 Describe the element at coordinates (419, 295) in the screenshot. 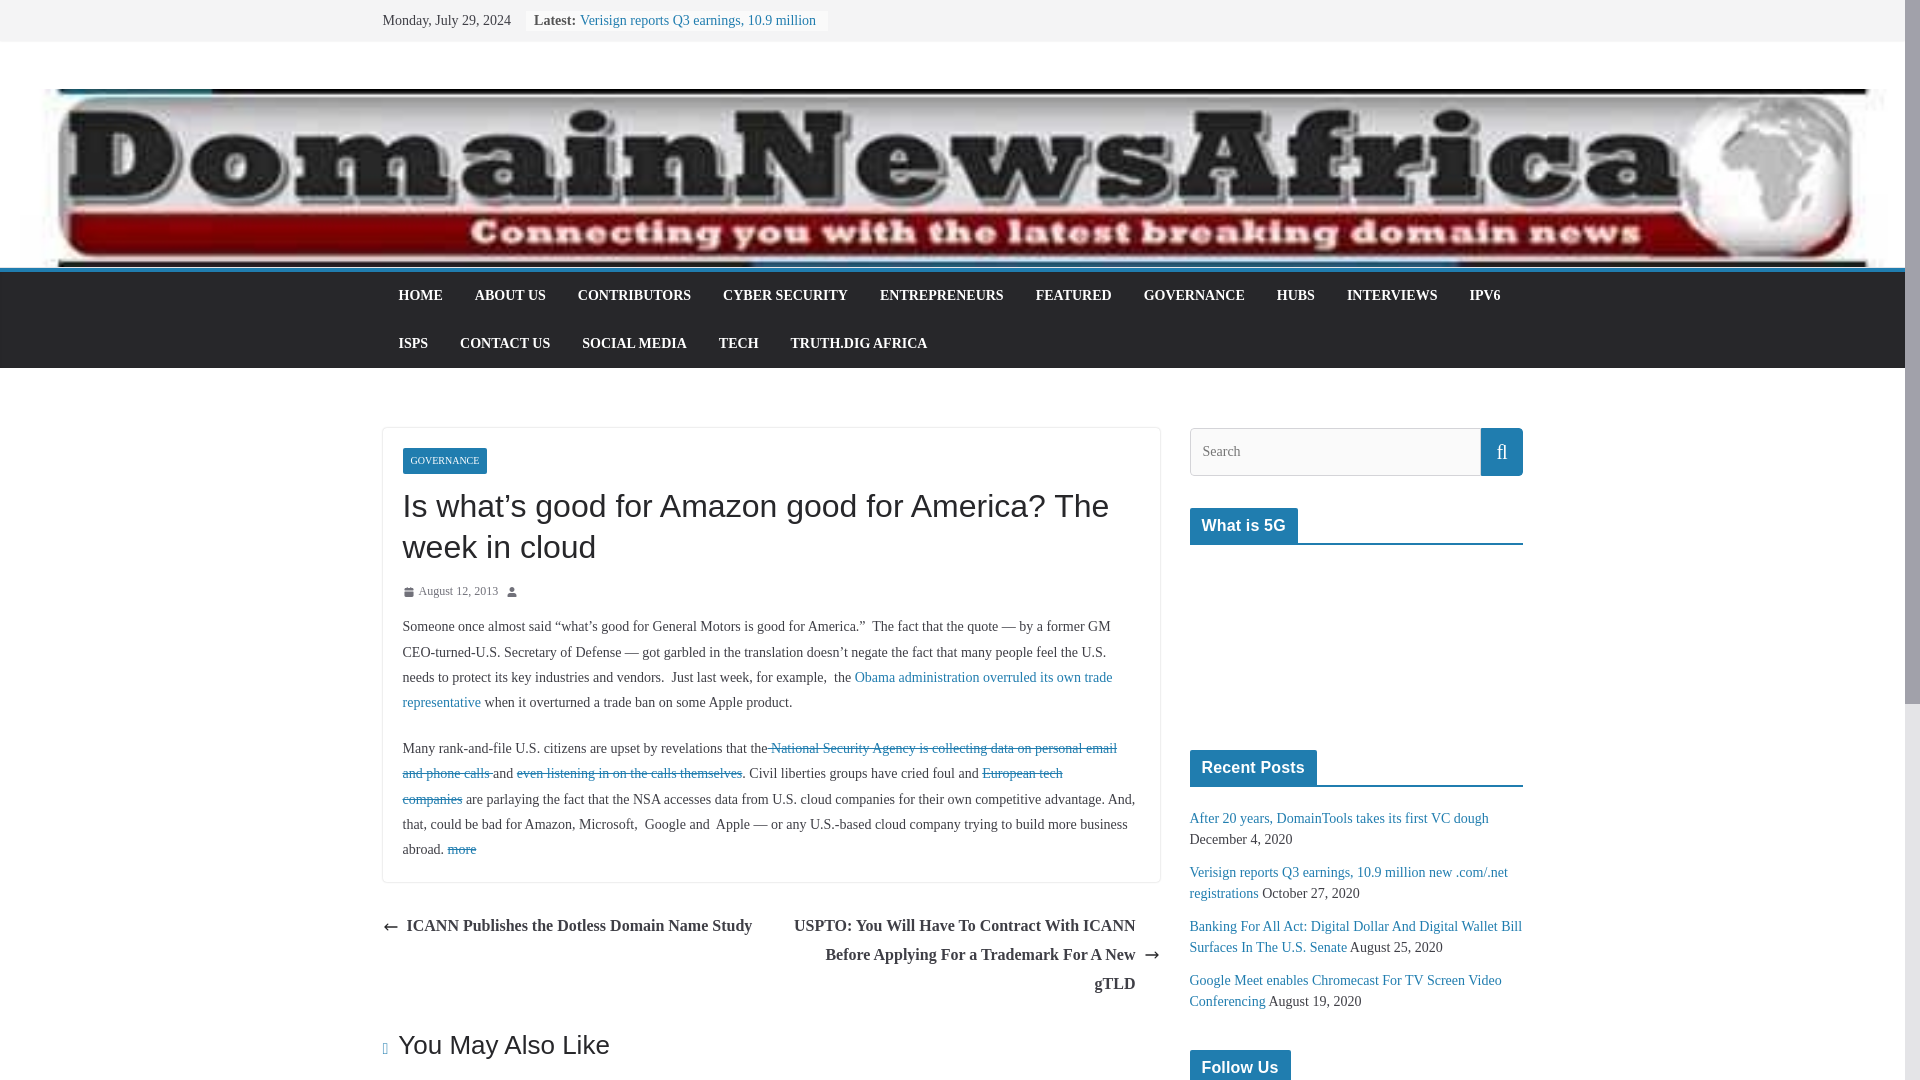

I see `HOME` at that location.